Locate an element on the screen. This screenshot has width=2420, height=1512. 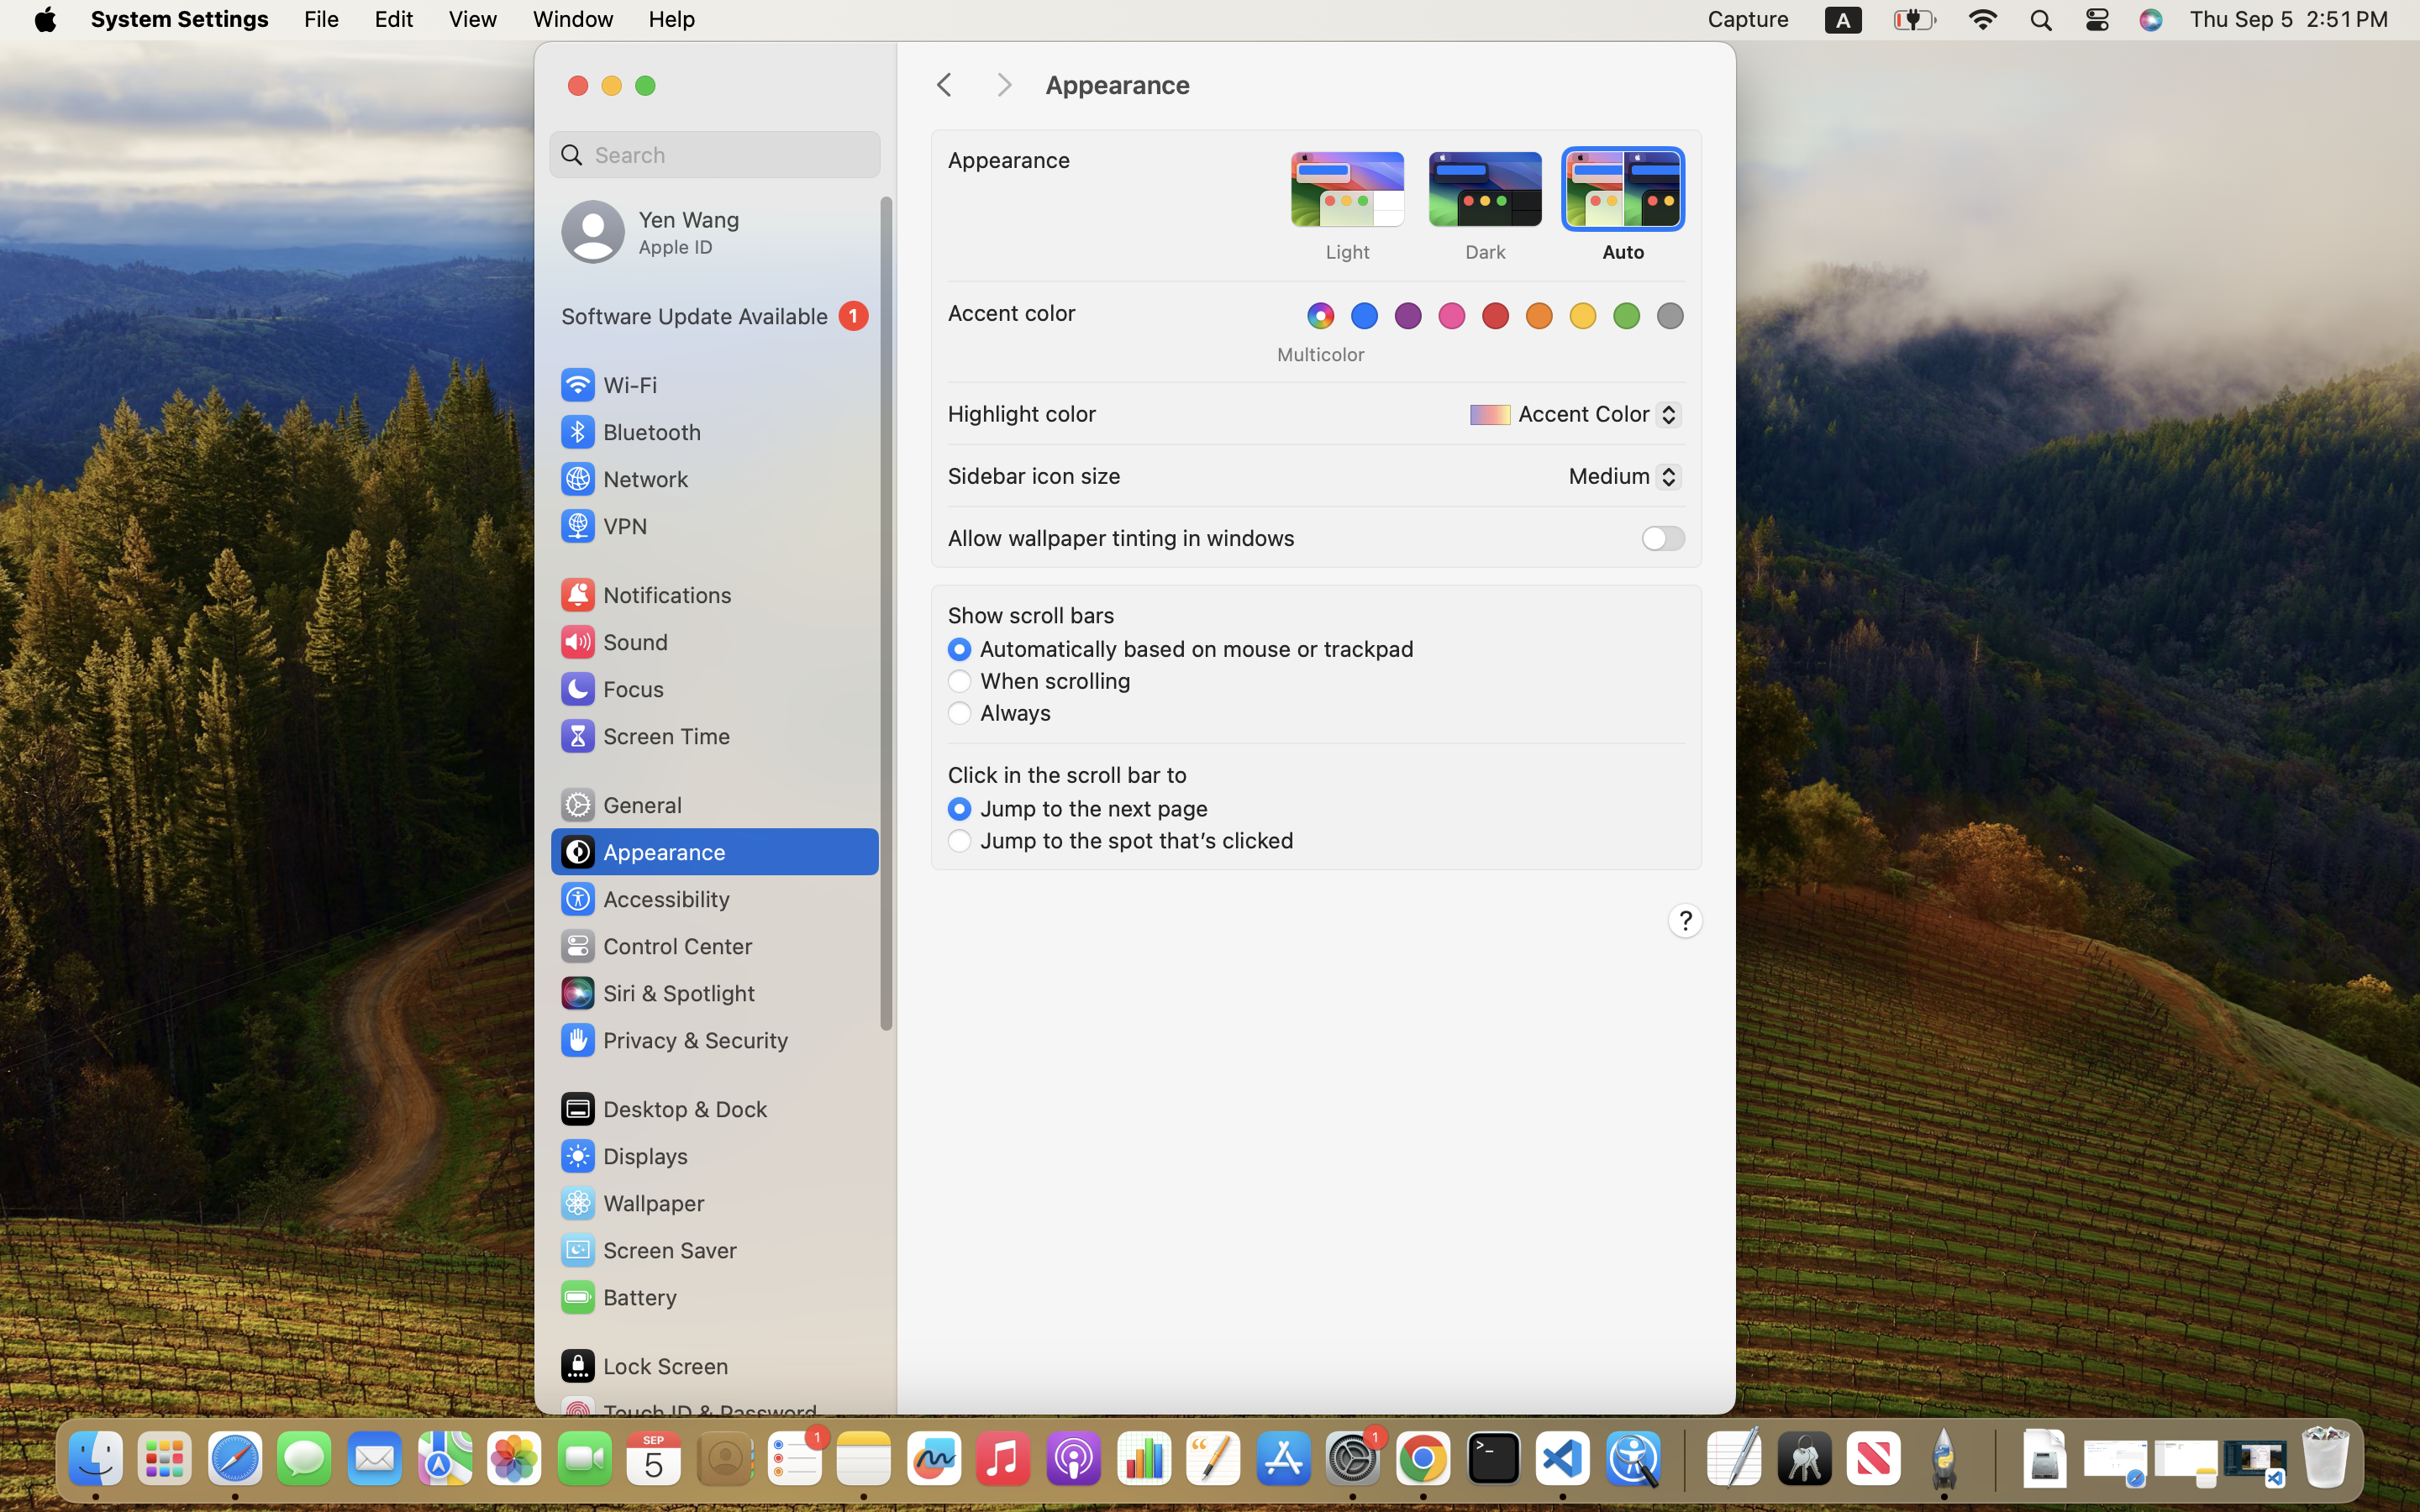
Bluetooth is located at coordinates (630, 432).